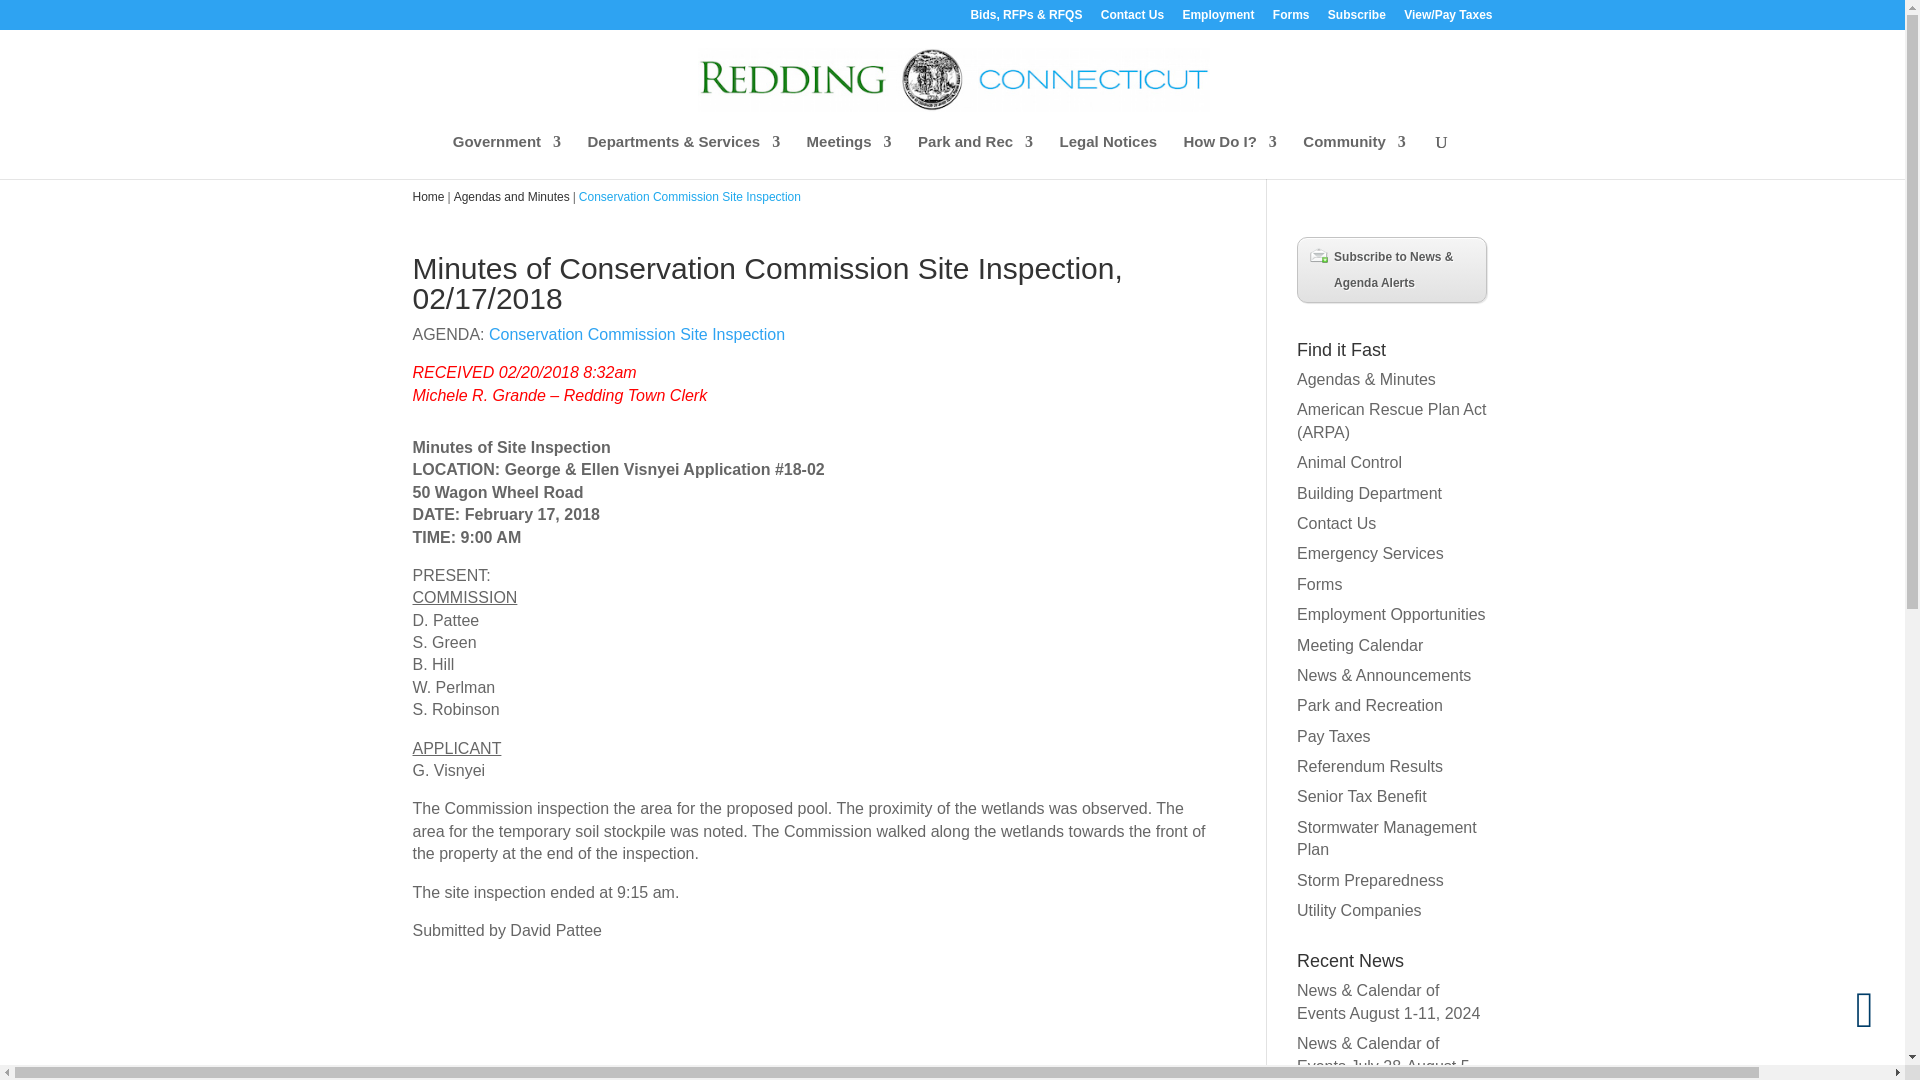 Image resolution: width=1920 pixels, height=1080 pixels. Describe the element at coordinates (1290, 19) in the screenshot. I see `Forms` at that location.